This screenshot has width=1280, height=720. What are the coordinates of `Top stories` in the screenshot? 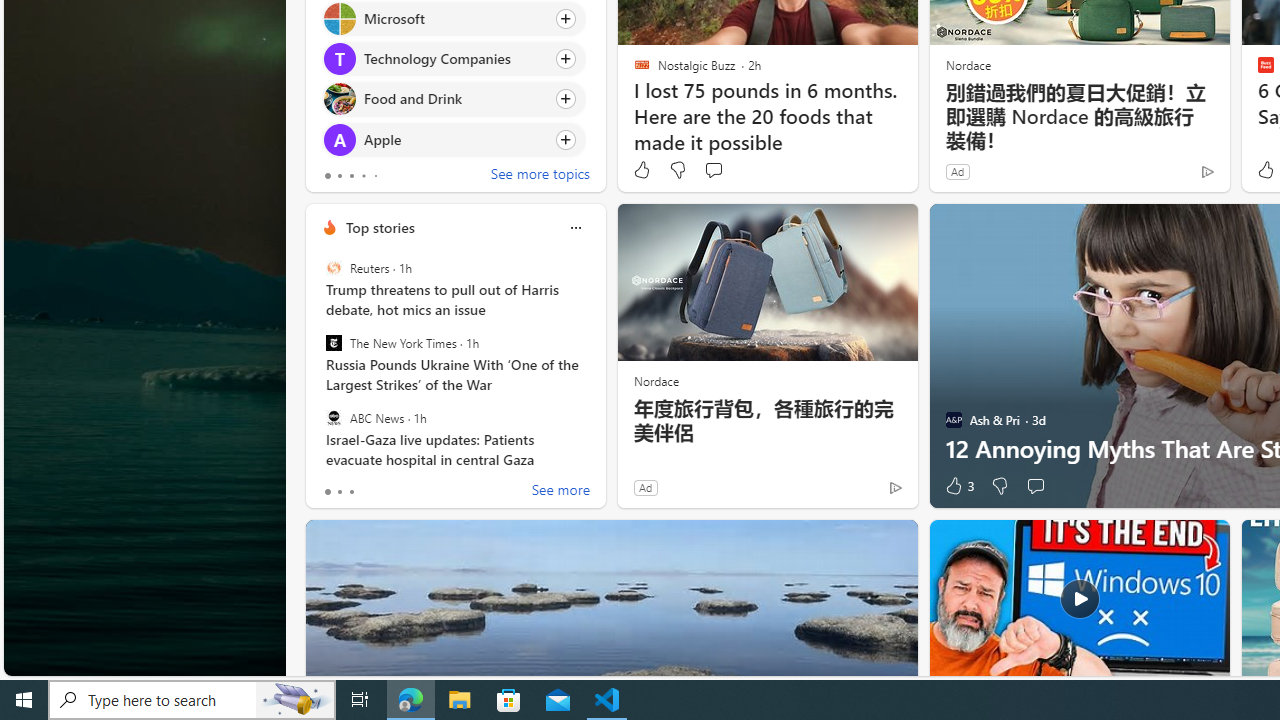 It's located at (380, 227).